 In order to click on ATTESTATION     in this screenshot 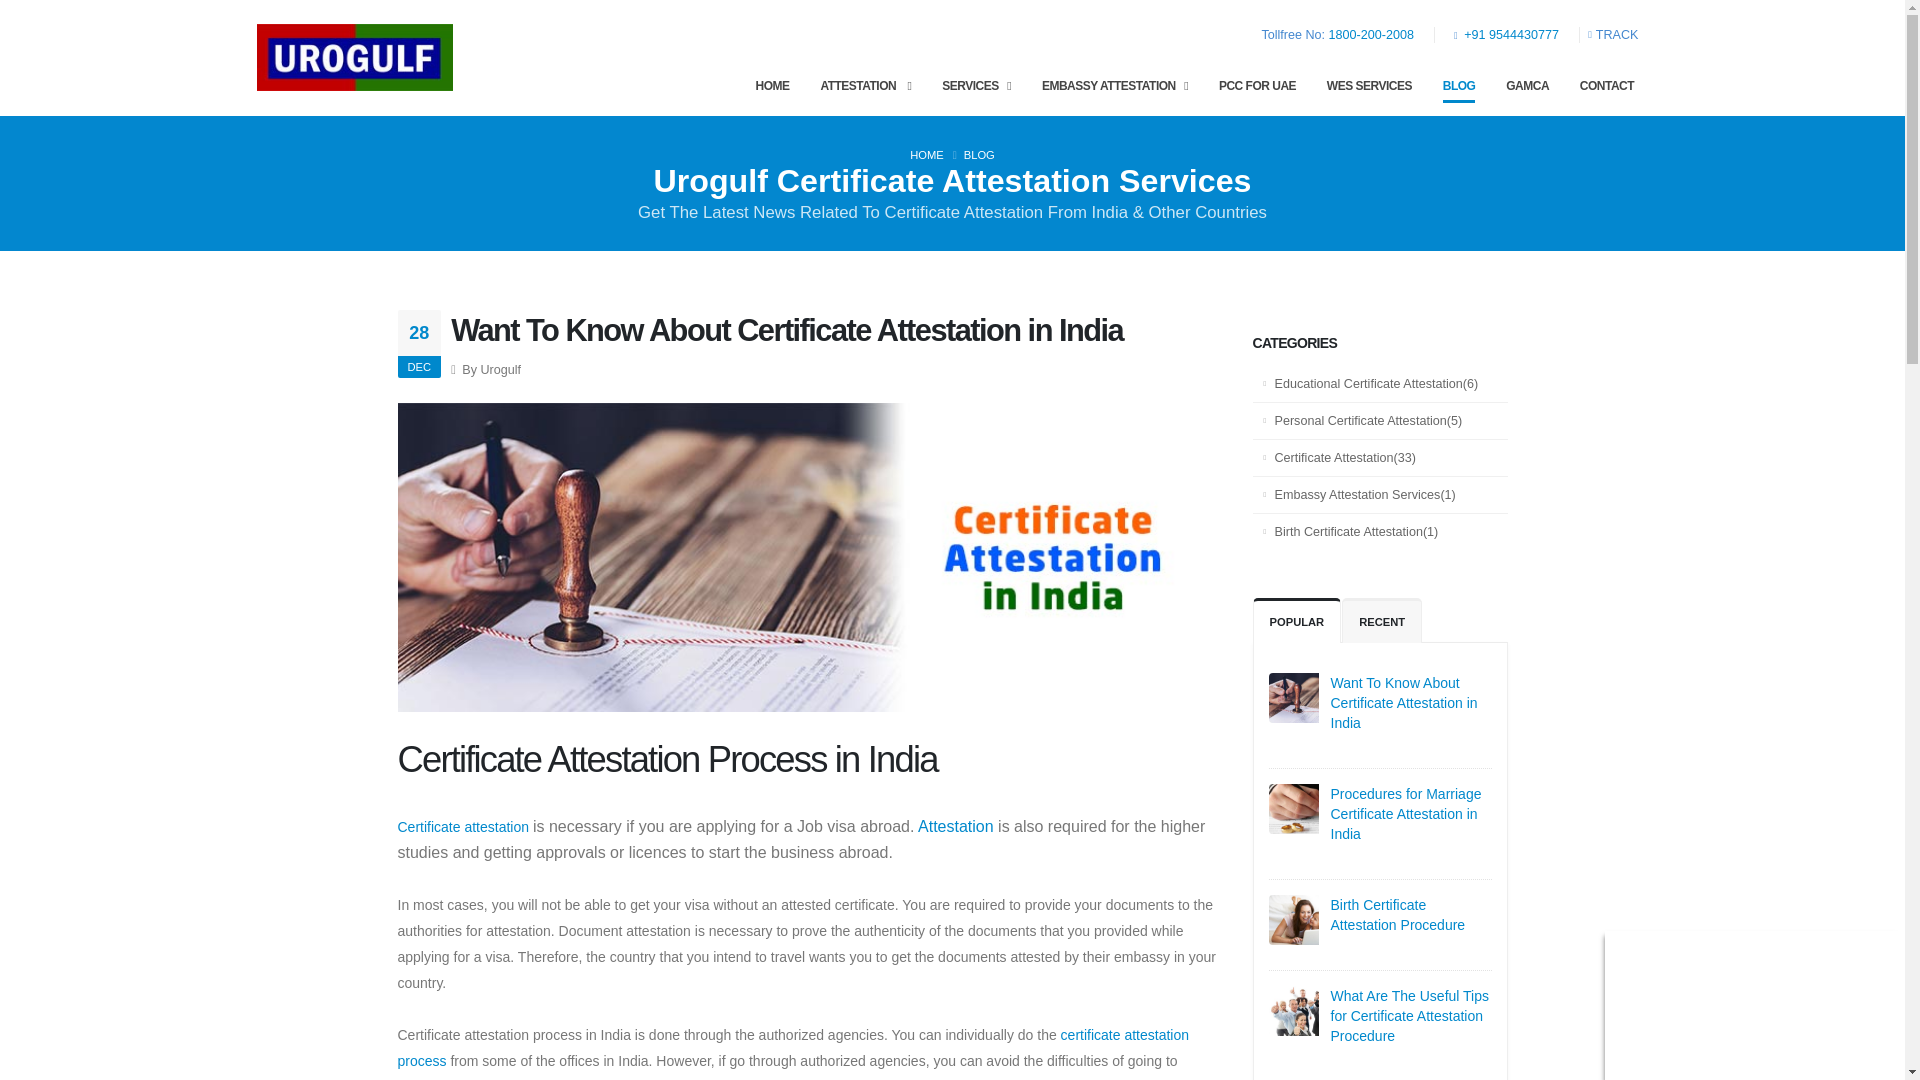, I will do `click(866, 85)`.